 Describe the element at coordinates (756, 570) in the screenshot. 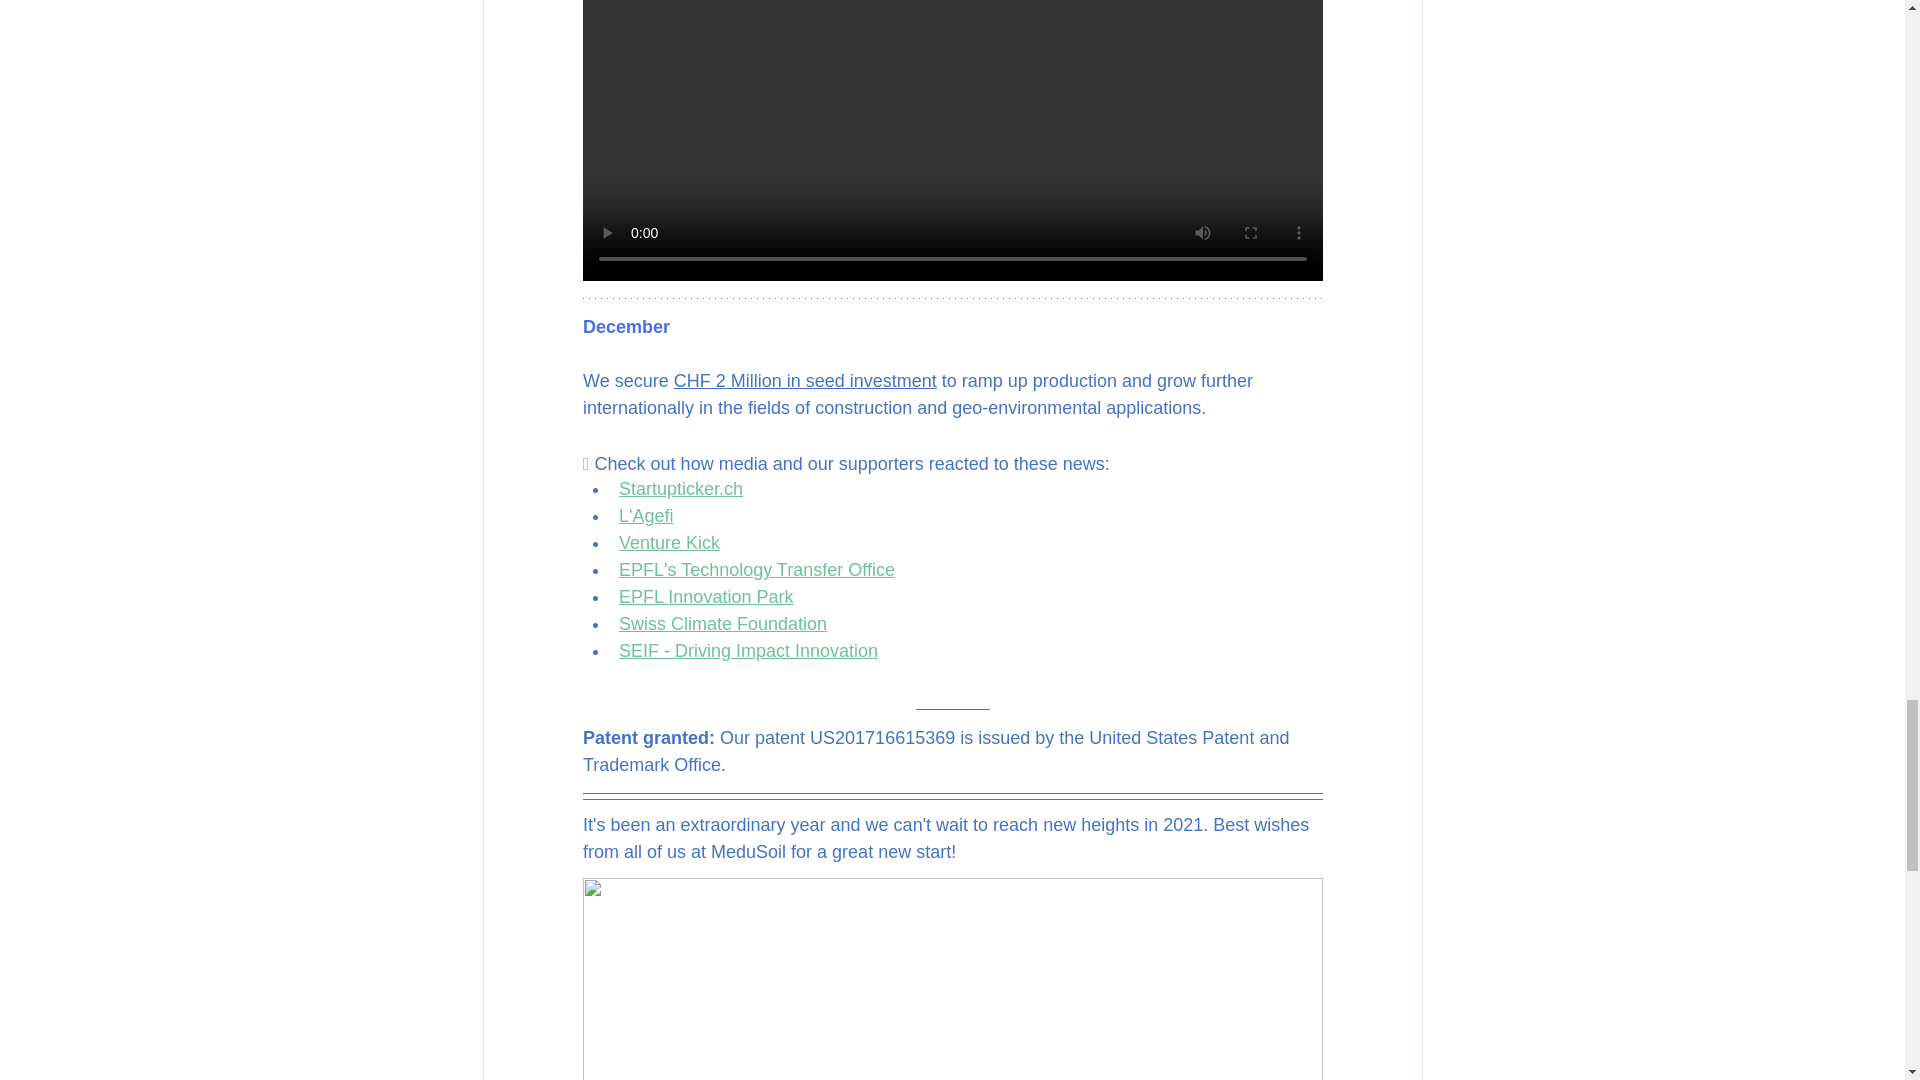

I see `EPFL's Technology Transfer Office` at that location.